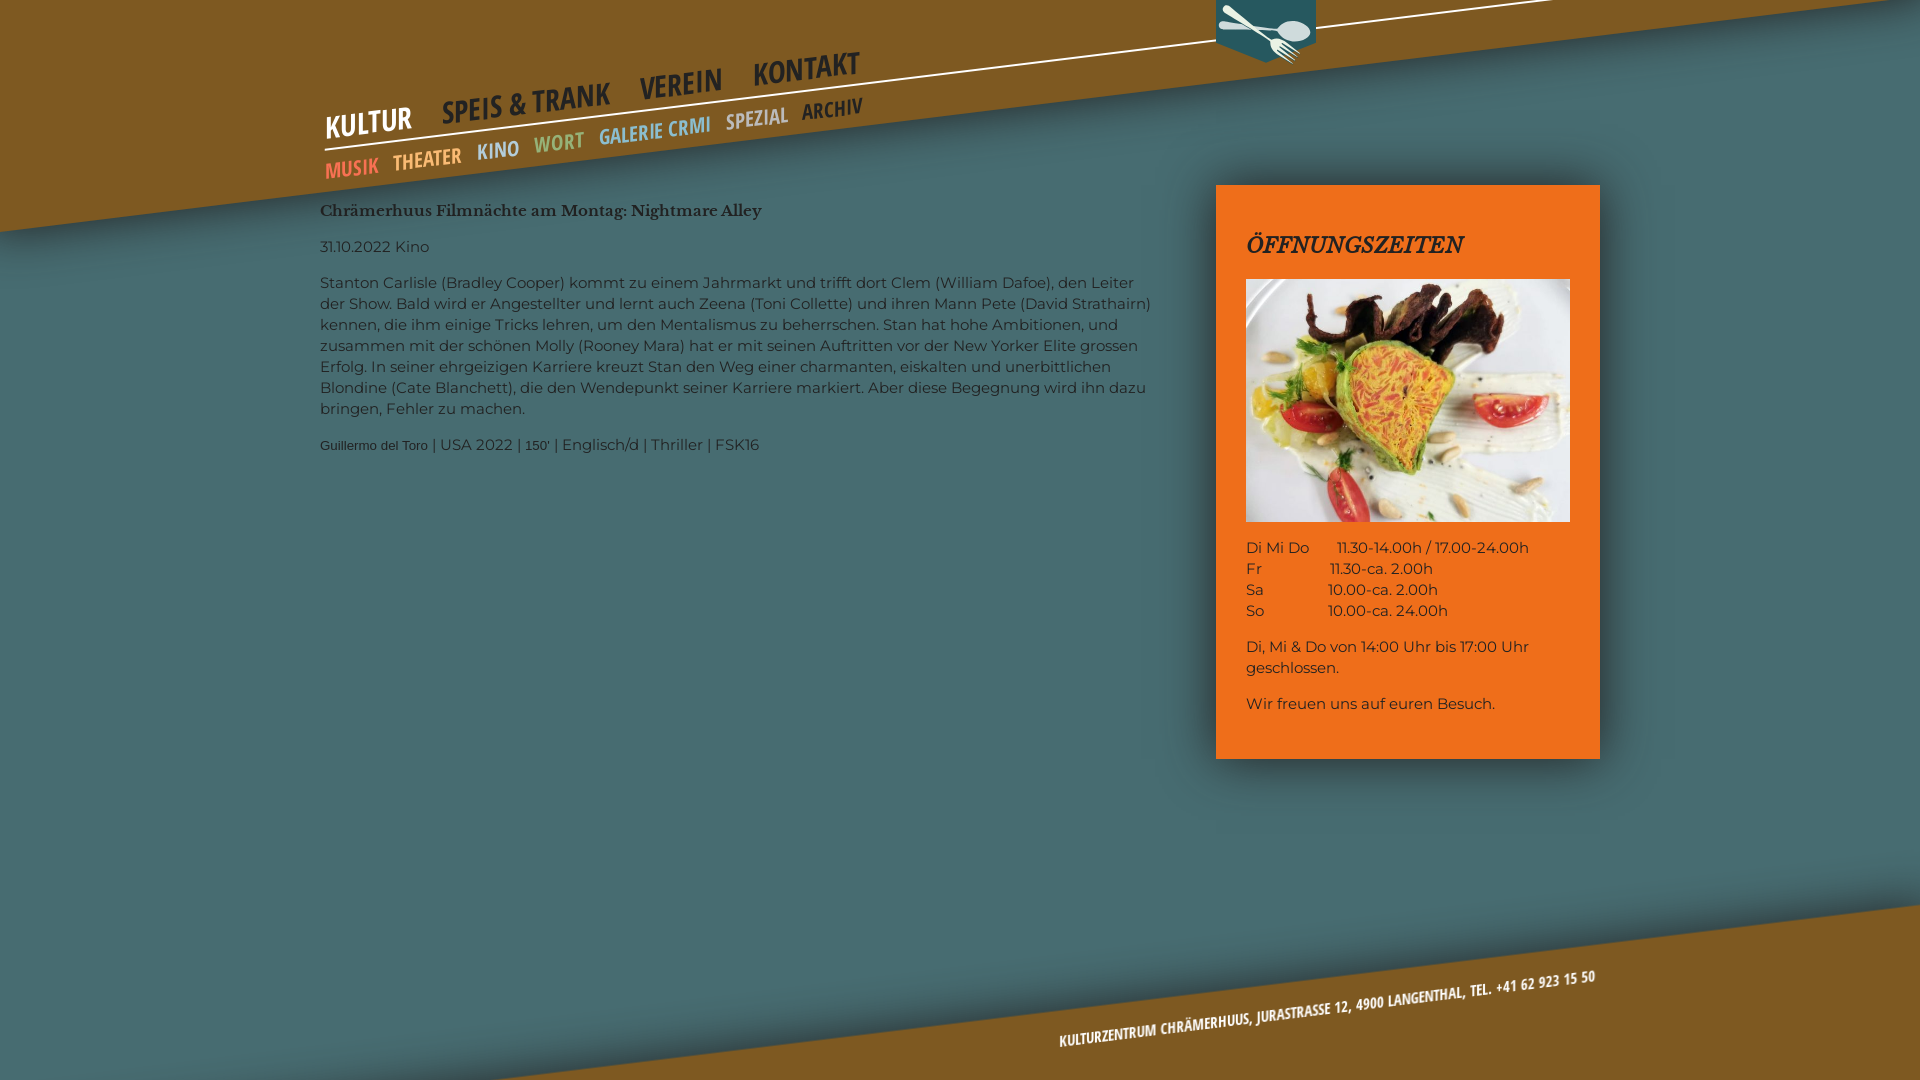 The width and height of the screenshot is (1920, 1080). What do you see at coordinates (1509, 1029) in the screenshot?
I see `Facebook` at bounding box center [1509, 1029].